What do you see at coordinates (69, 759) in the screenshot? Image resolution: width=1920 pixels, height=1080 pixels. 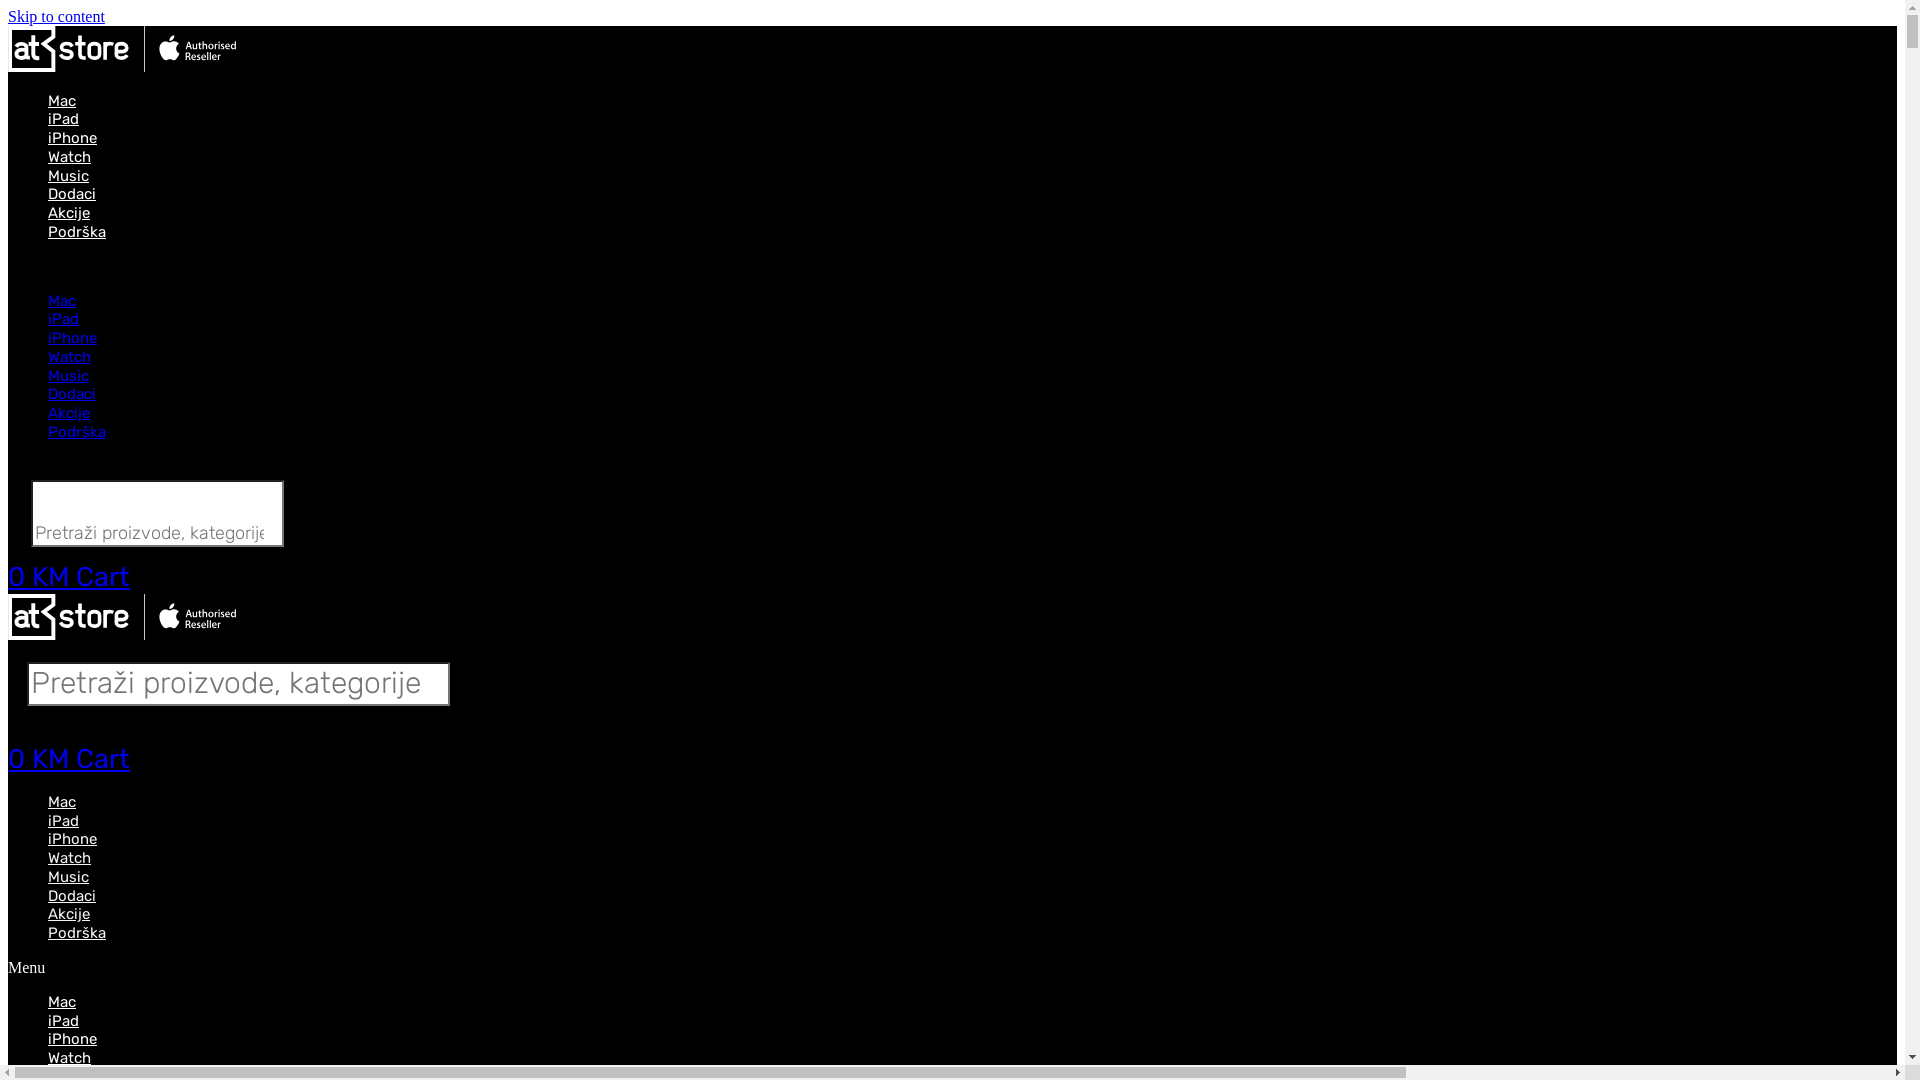 I see `0 KM Cart` at bounding box center [69, 759].